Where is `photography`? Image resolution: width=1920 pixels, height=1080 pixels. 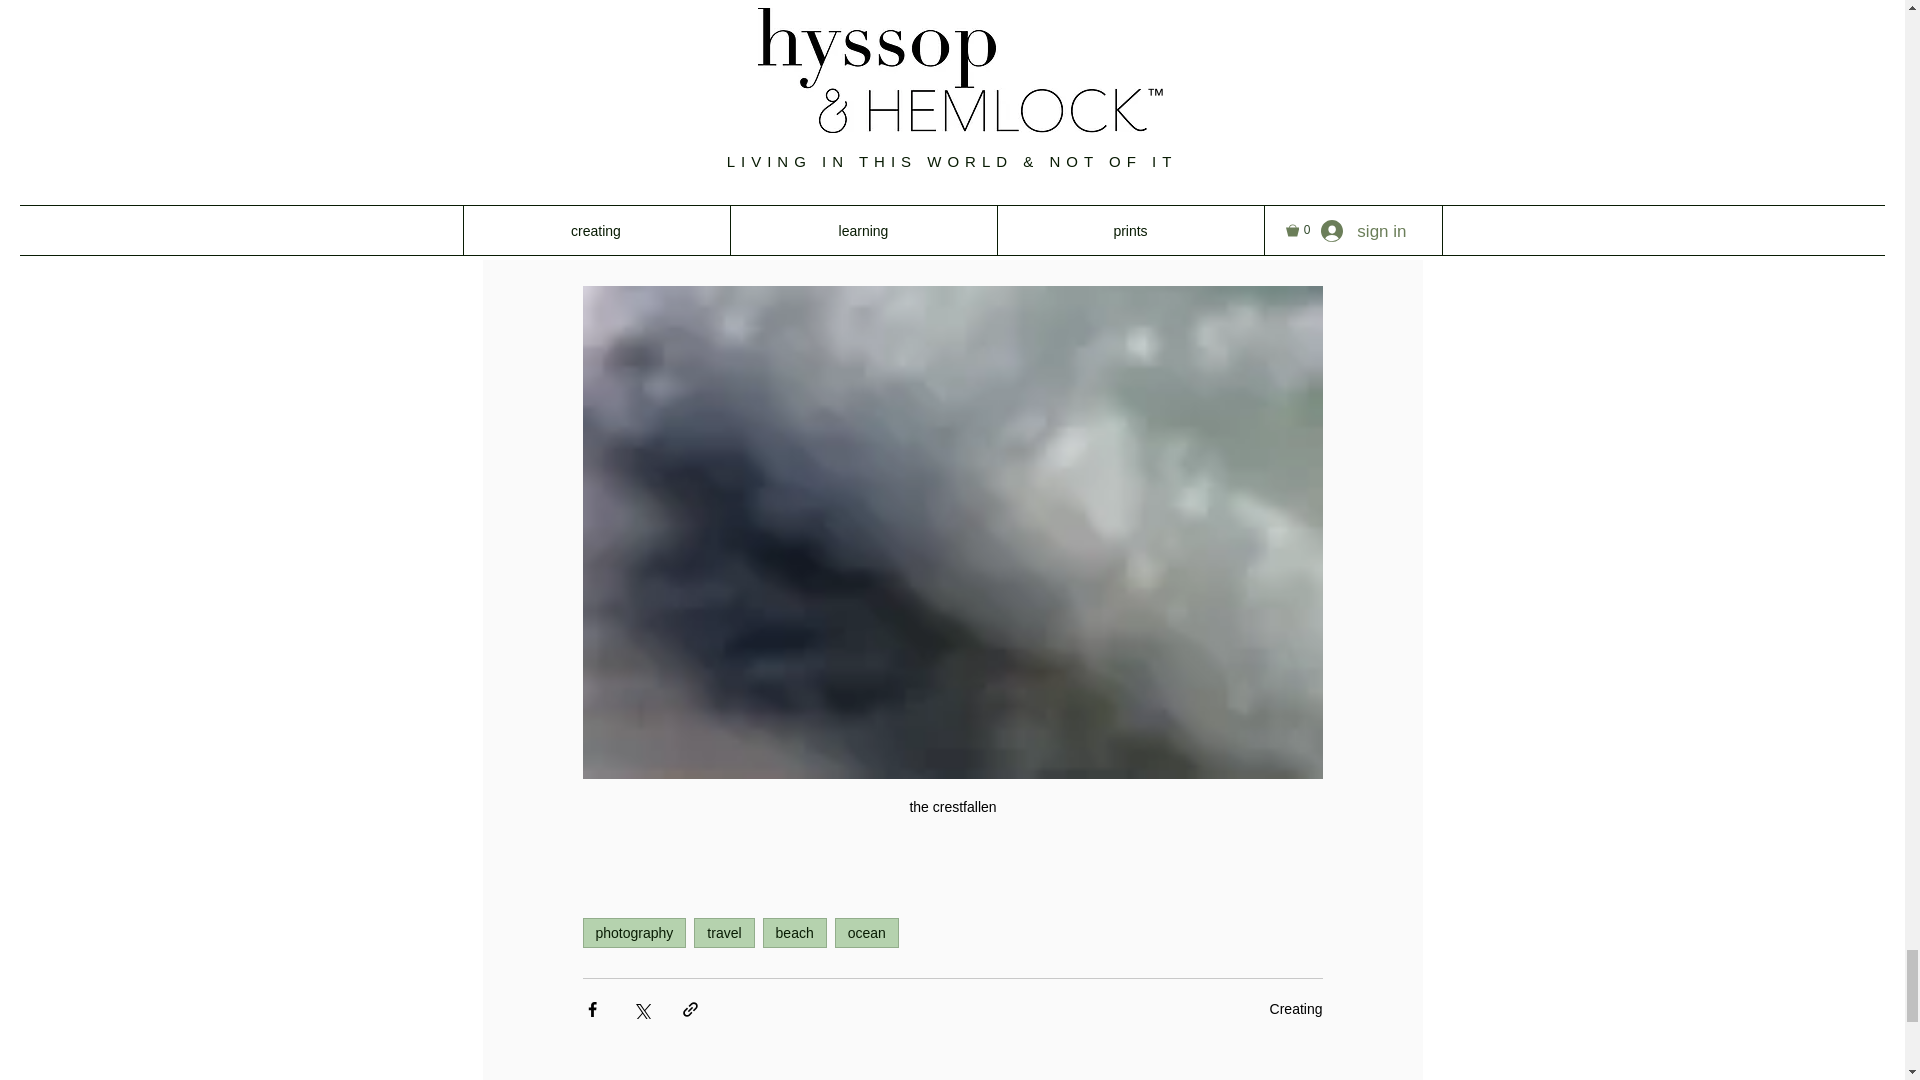 photography is located at coordinates (633, 933).